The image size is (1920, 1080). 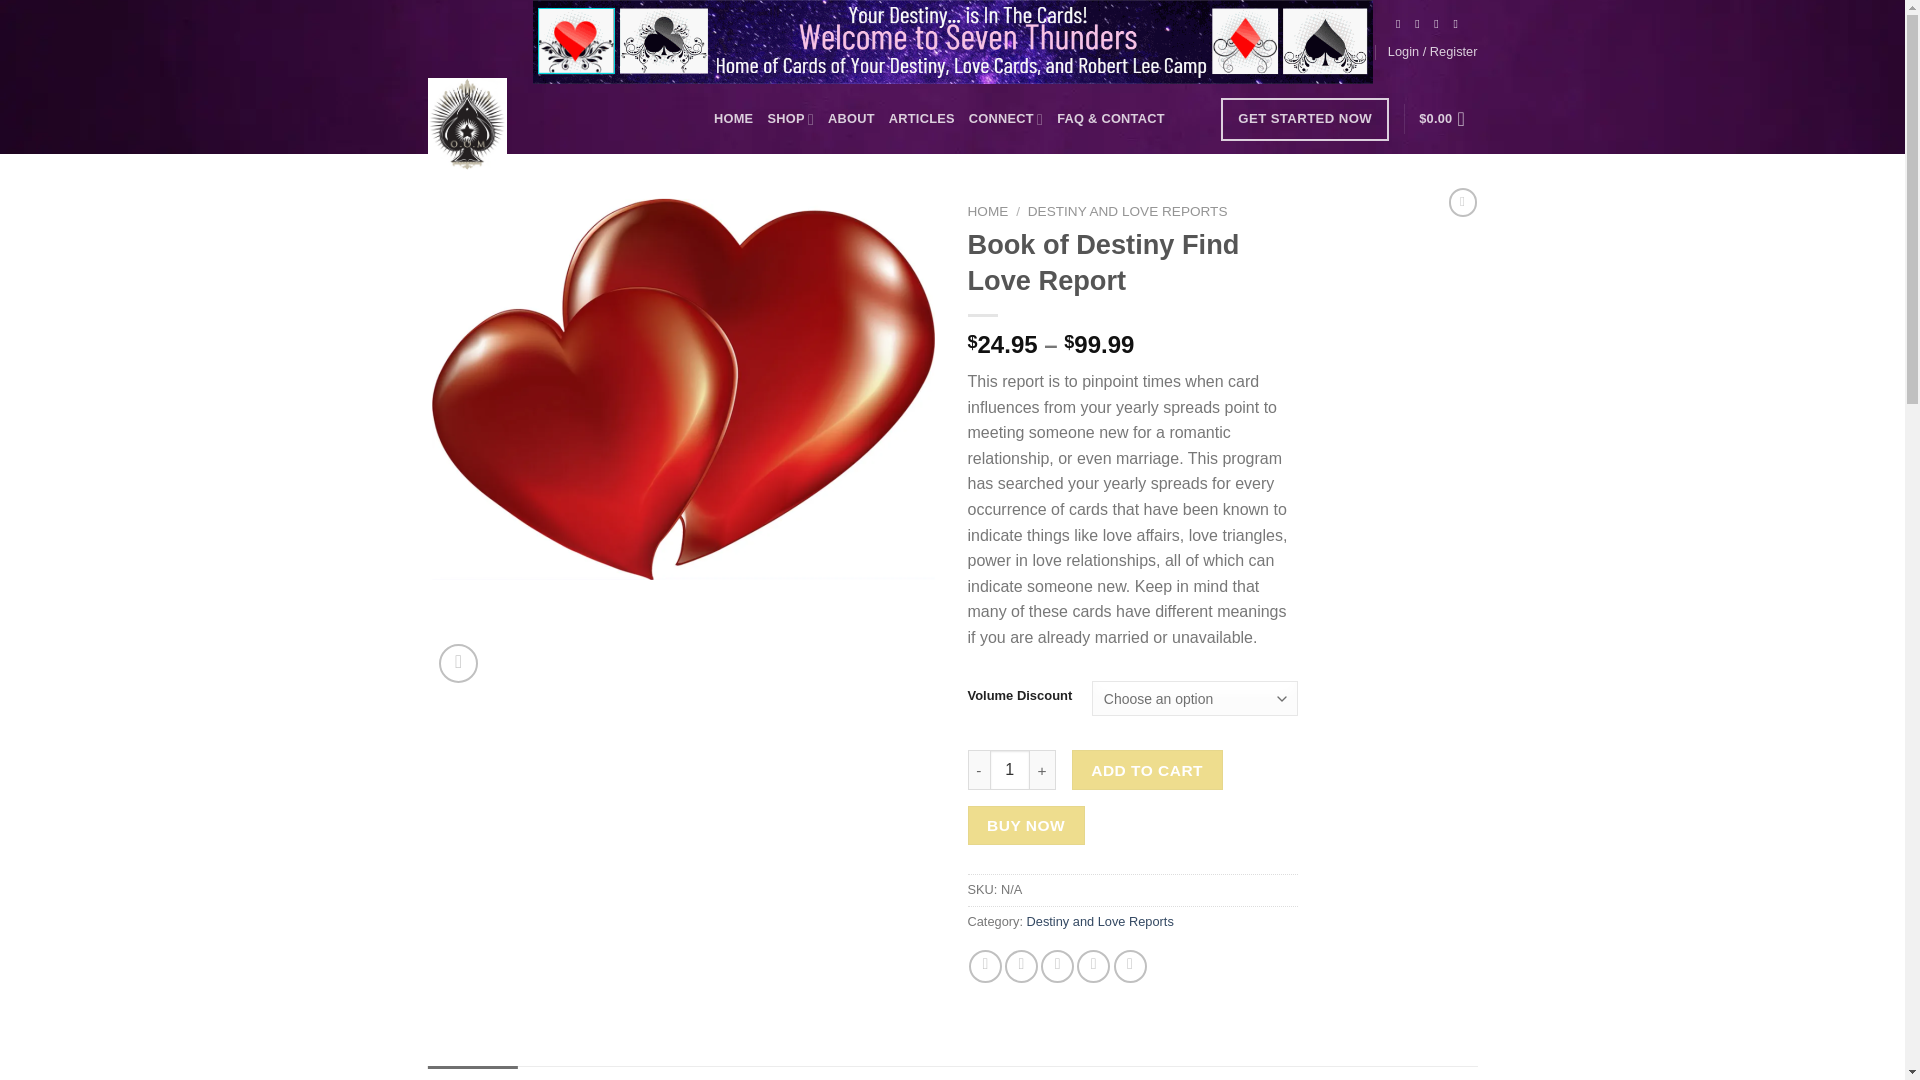 What do you see at coordinates (851, 119) in the screenshot?
I see `ABOUT` at bounding box center [851, 119].